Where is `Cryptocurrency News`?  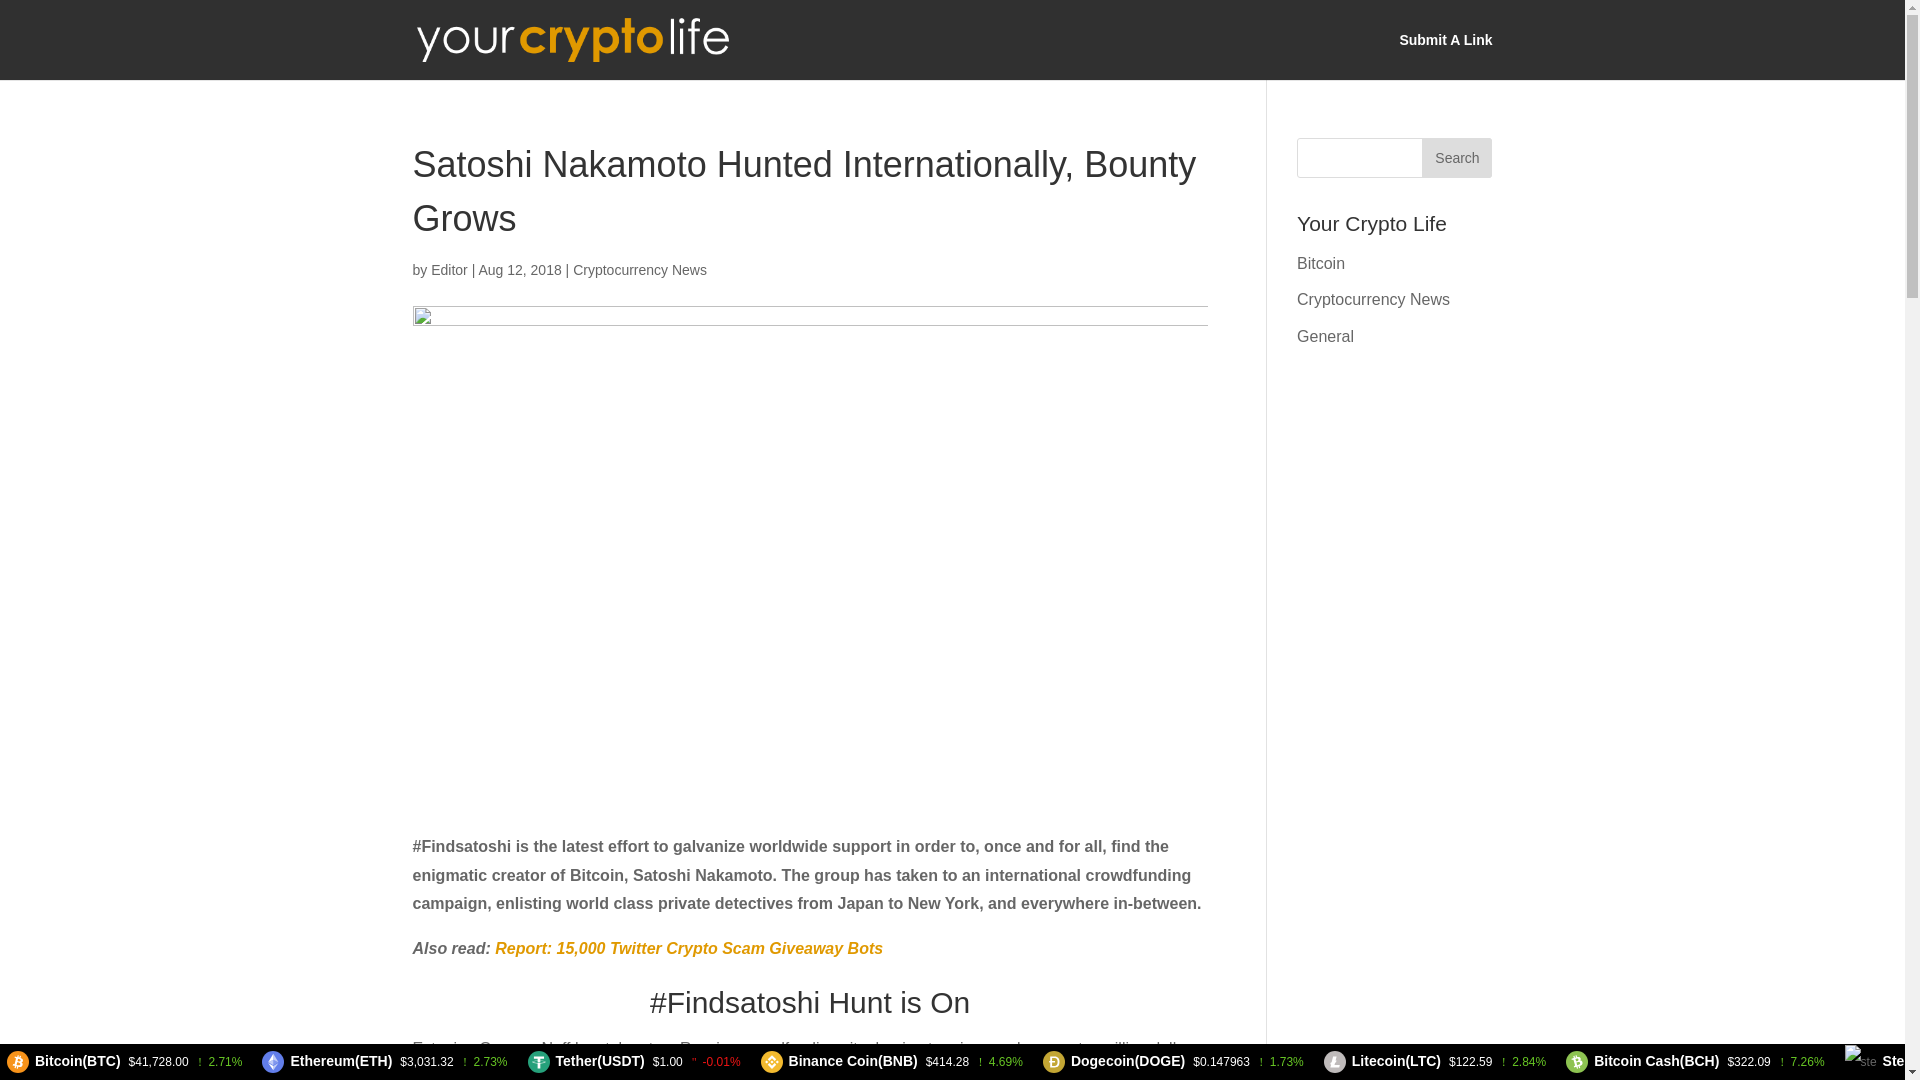 Cryptocurrency News is located at coordinates (639, 270).